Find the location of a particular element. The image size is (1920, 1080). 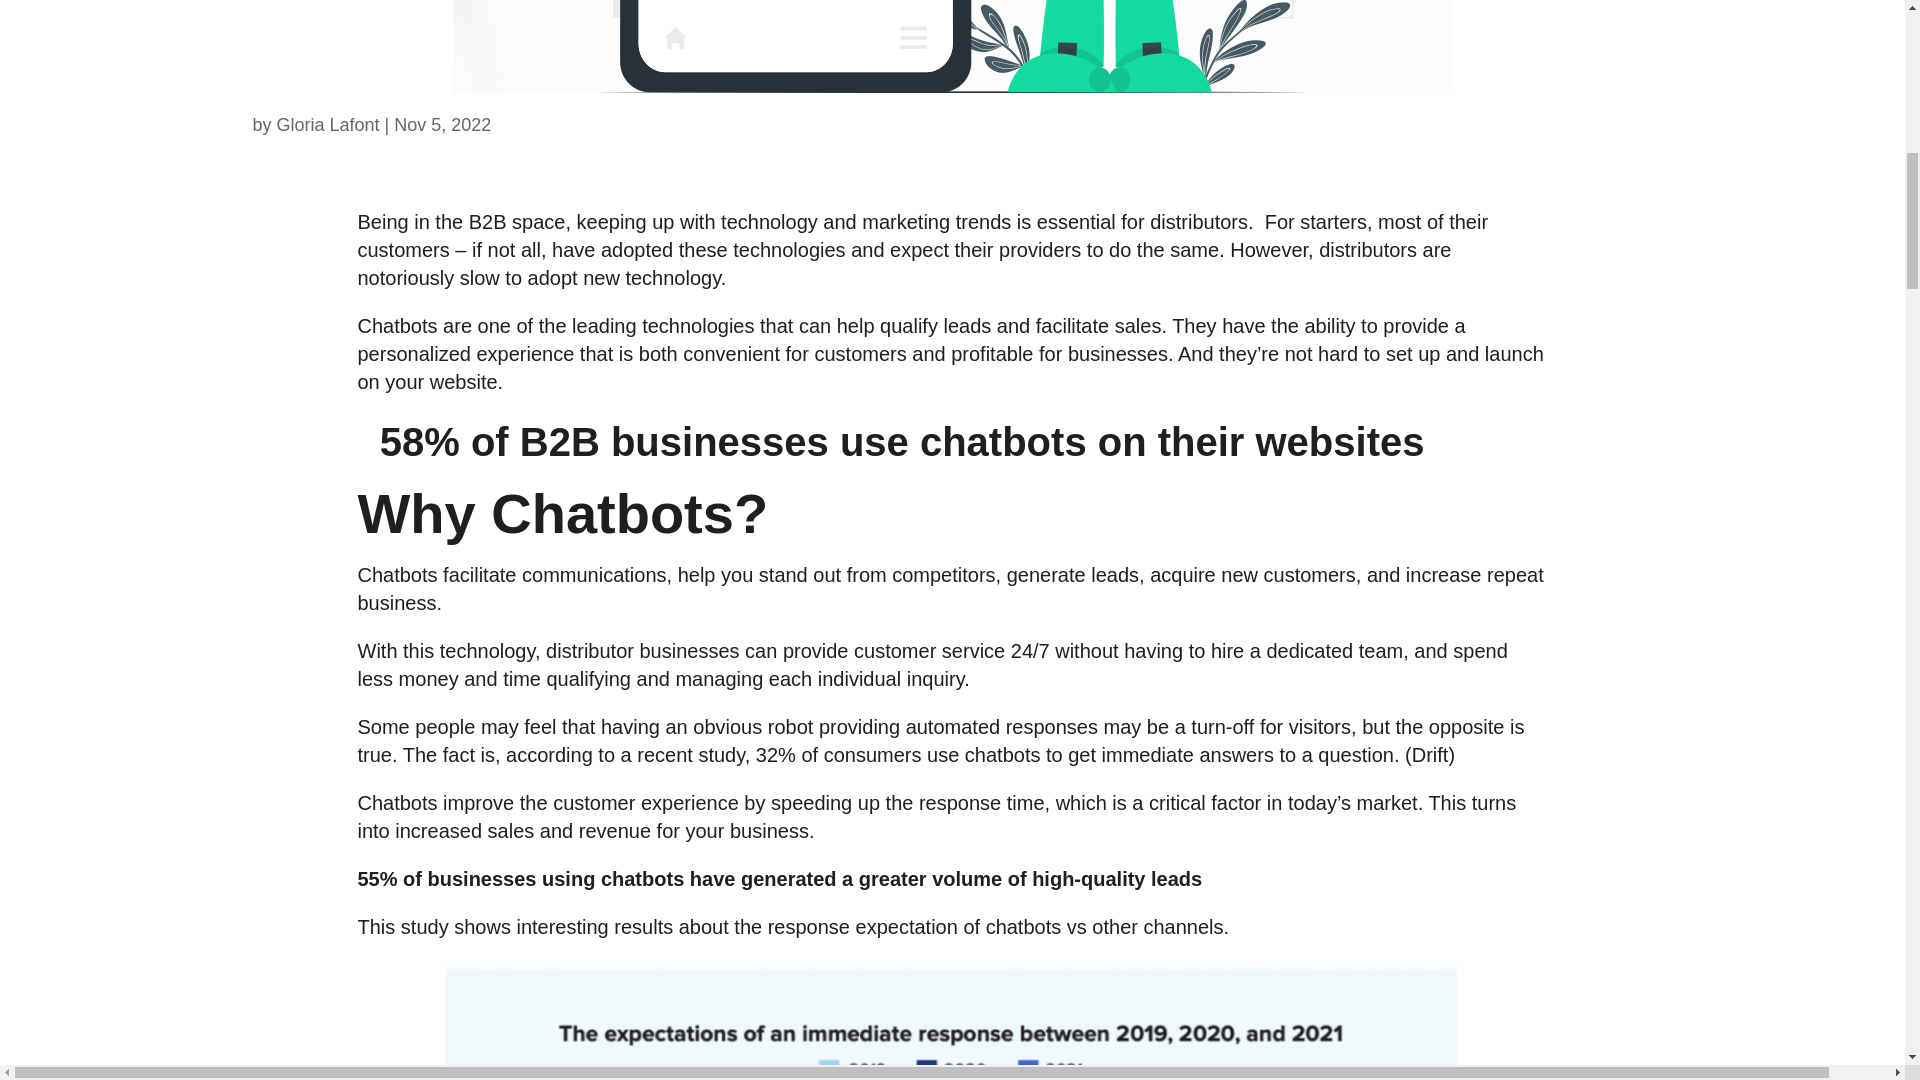

Gloria Lafont is located at coordinates (328, 124).